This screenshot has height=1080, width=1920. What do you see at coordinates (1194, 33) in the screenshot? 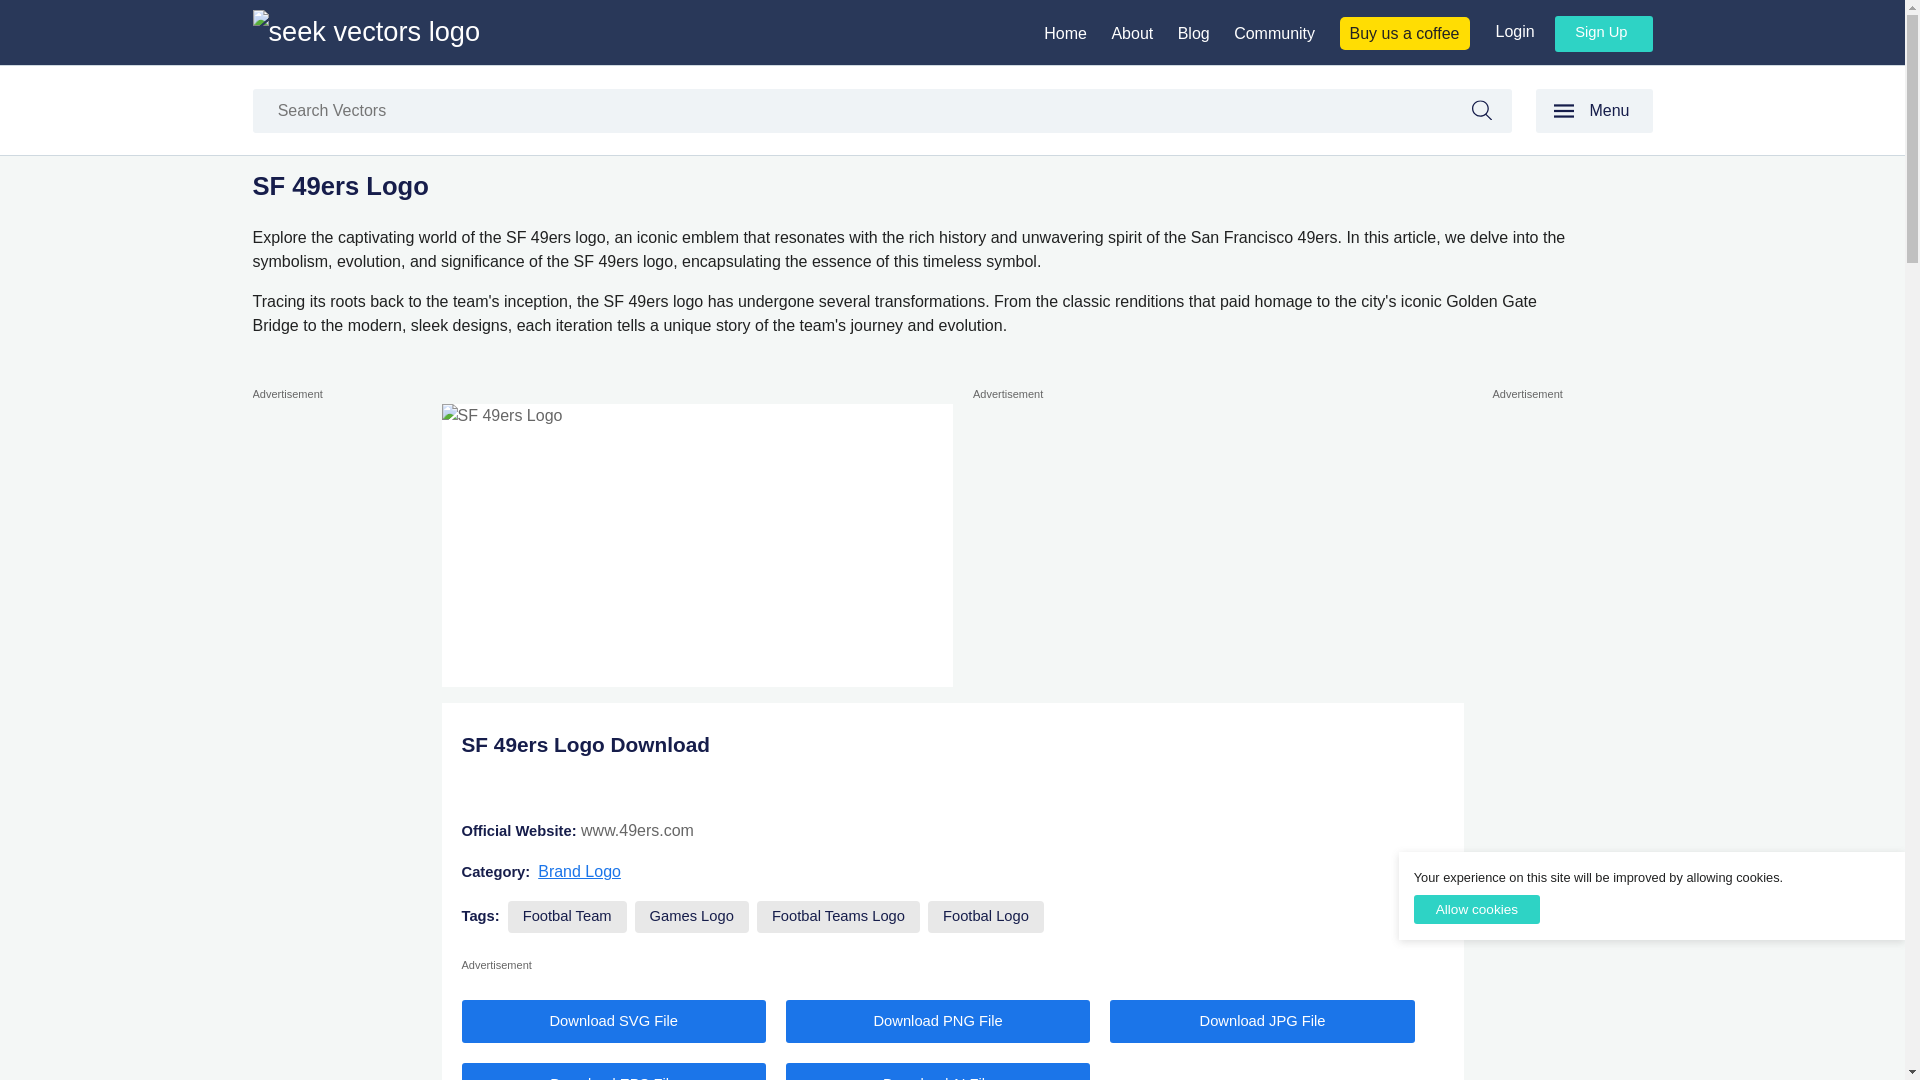
I see `Blog` at bounding box center [1194, 33].